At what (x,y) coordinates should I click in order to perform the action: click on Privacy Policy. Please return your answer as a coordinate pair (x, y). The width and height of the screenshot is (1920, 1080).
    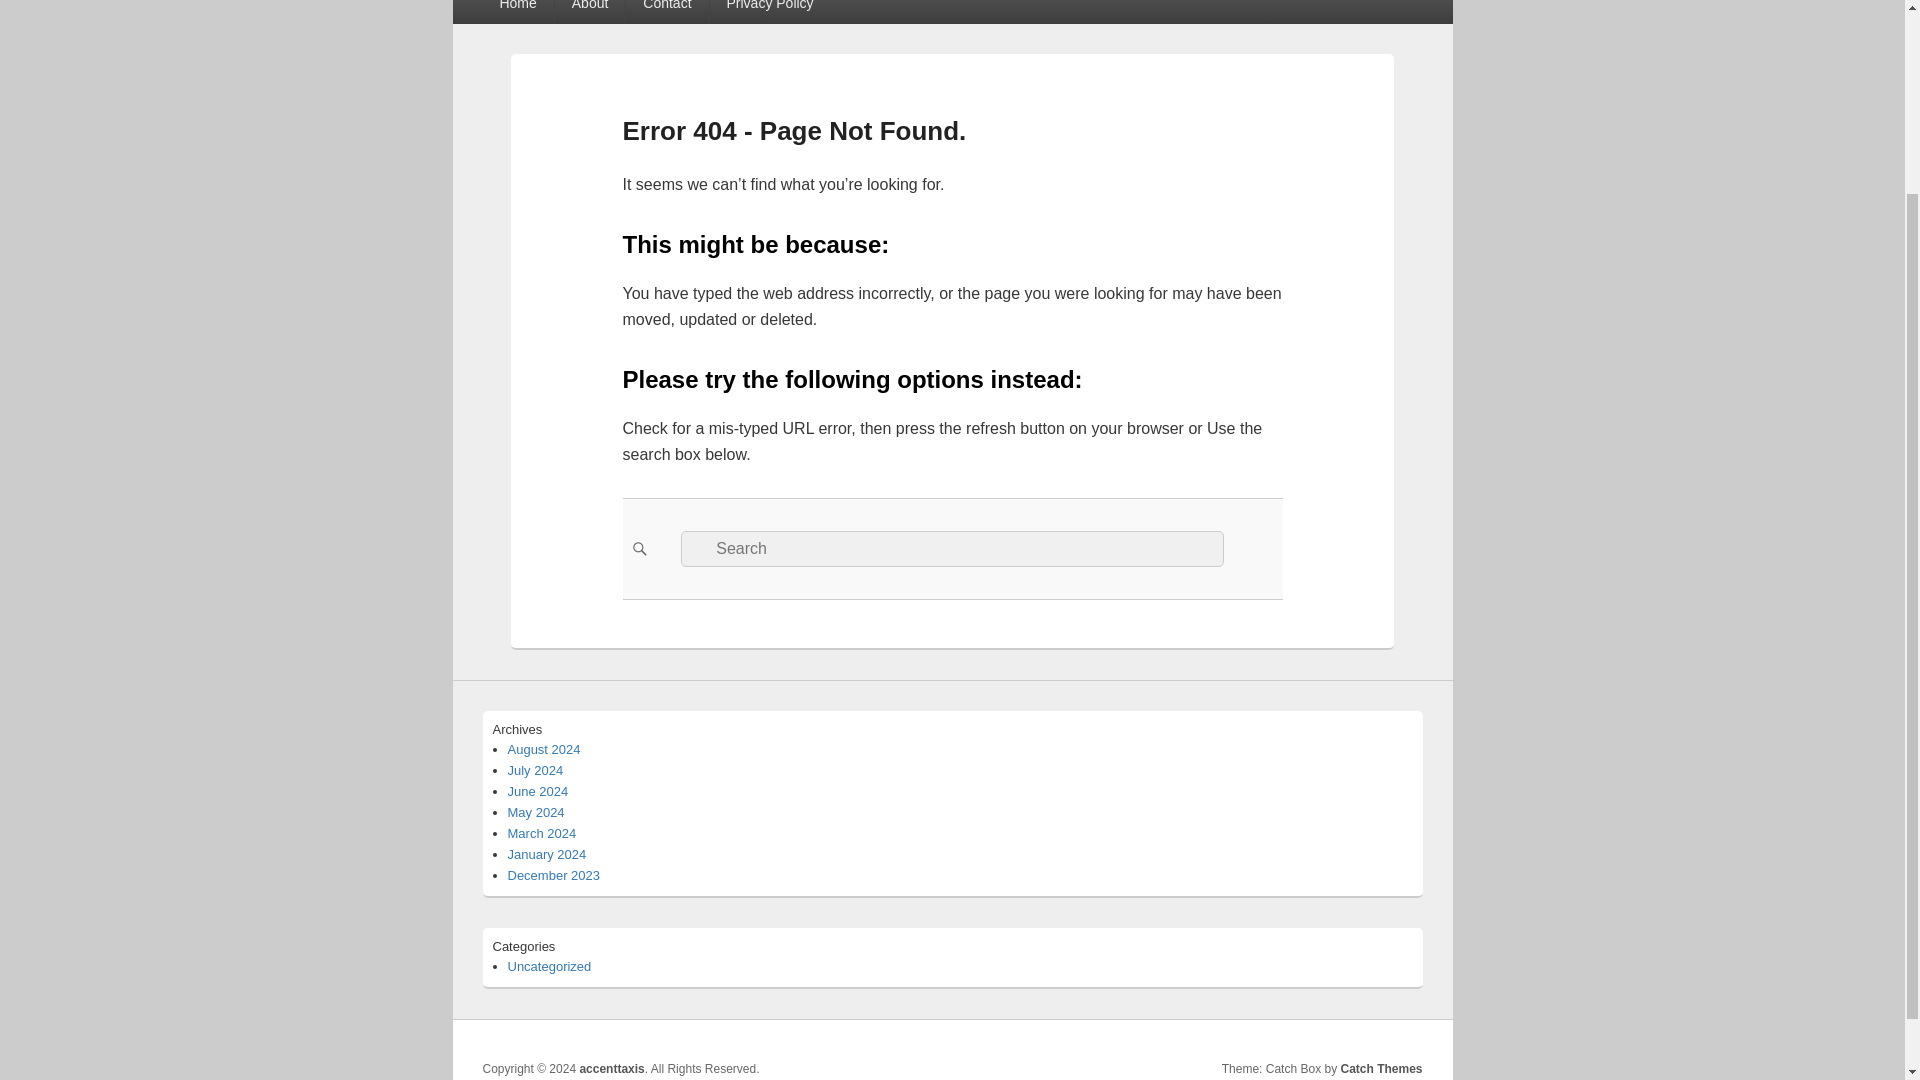
    Looking at the image, I should click on (770, 12).